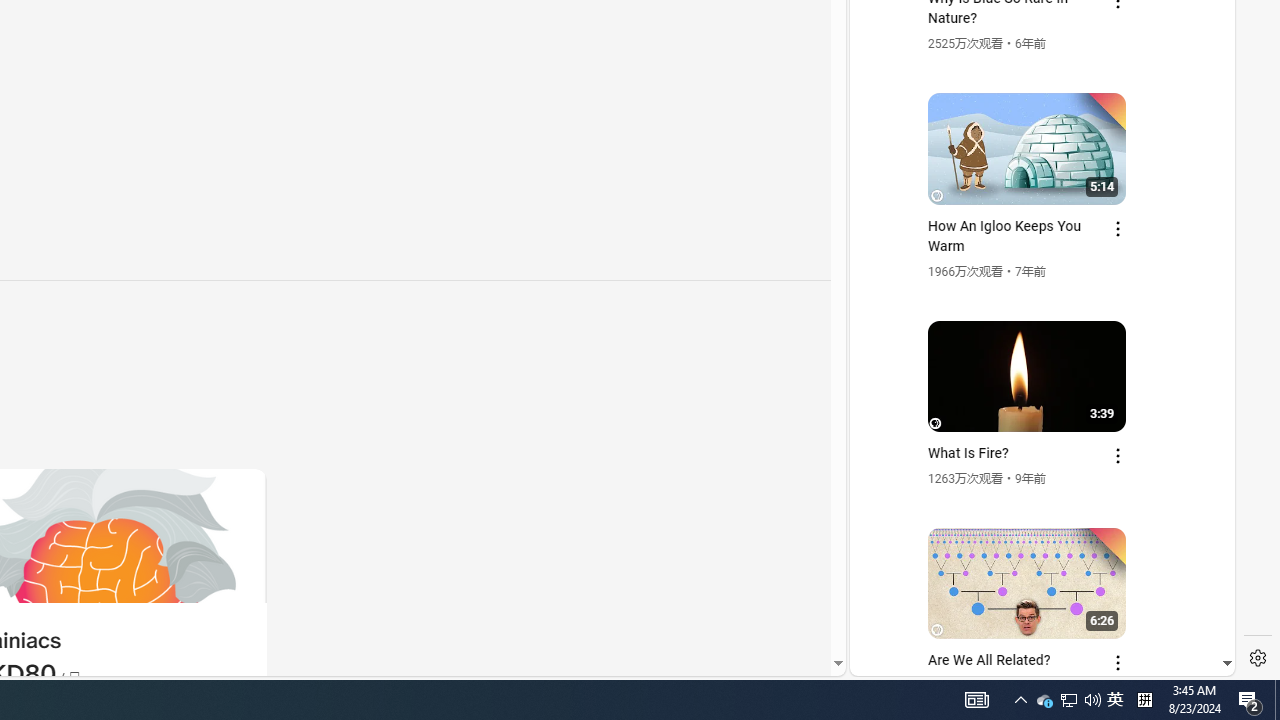 This screenshot has width=1280, height=720. Describe the element at coordinates (1196, 84) in the screenshot. I see `Click to scroll right` at that location.